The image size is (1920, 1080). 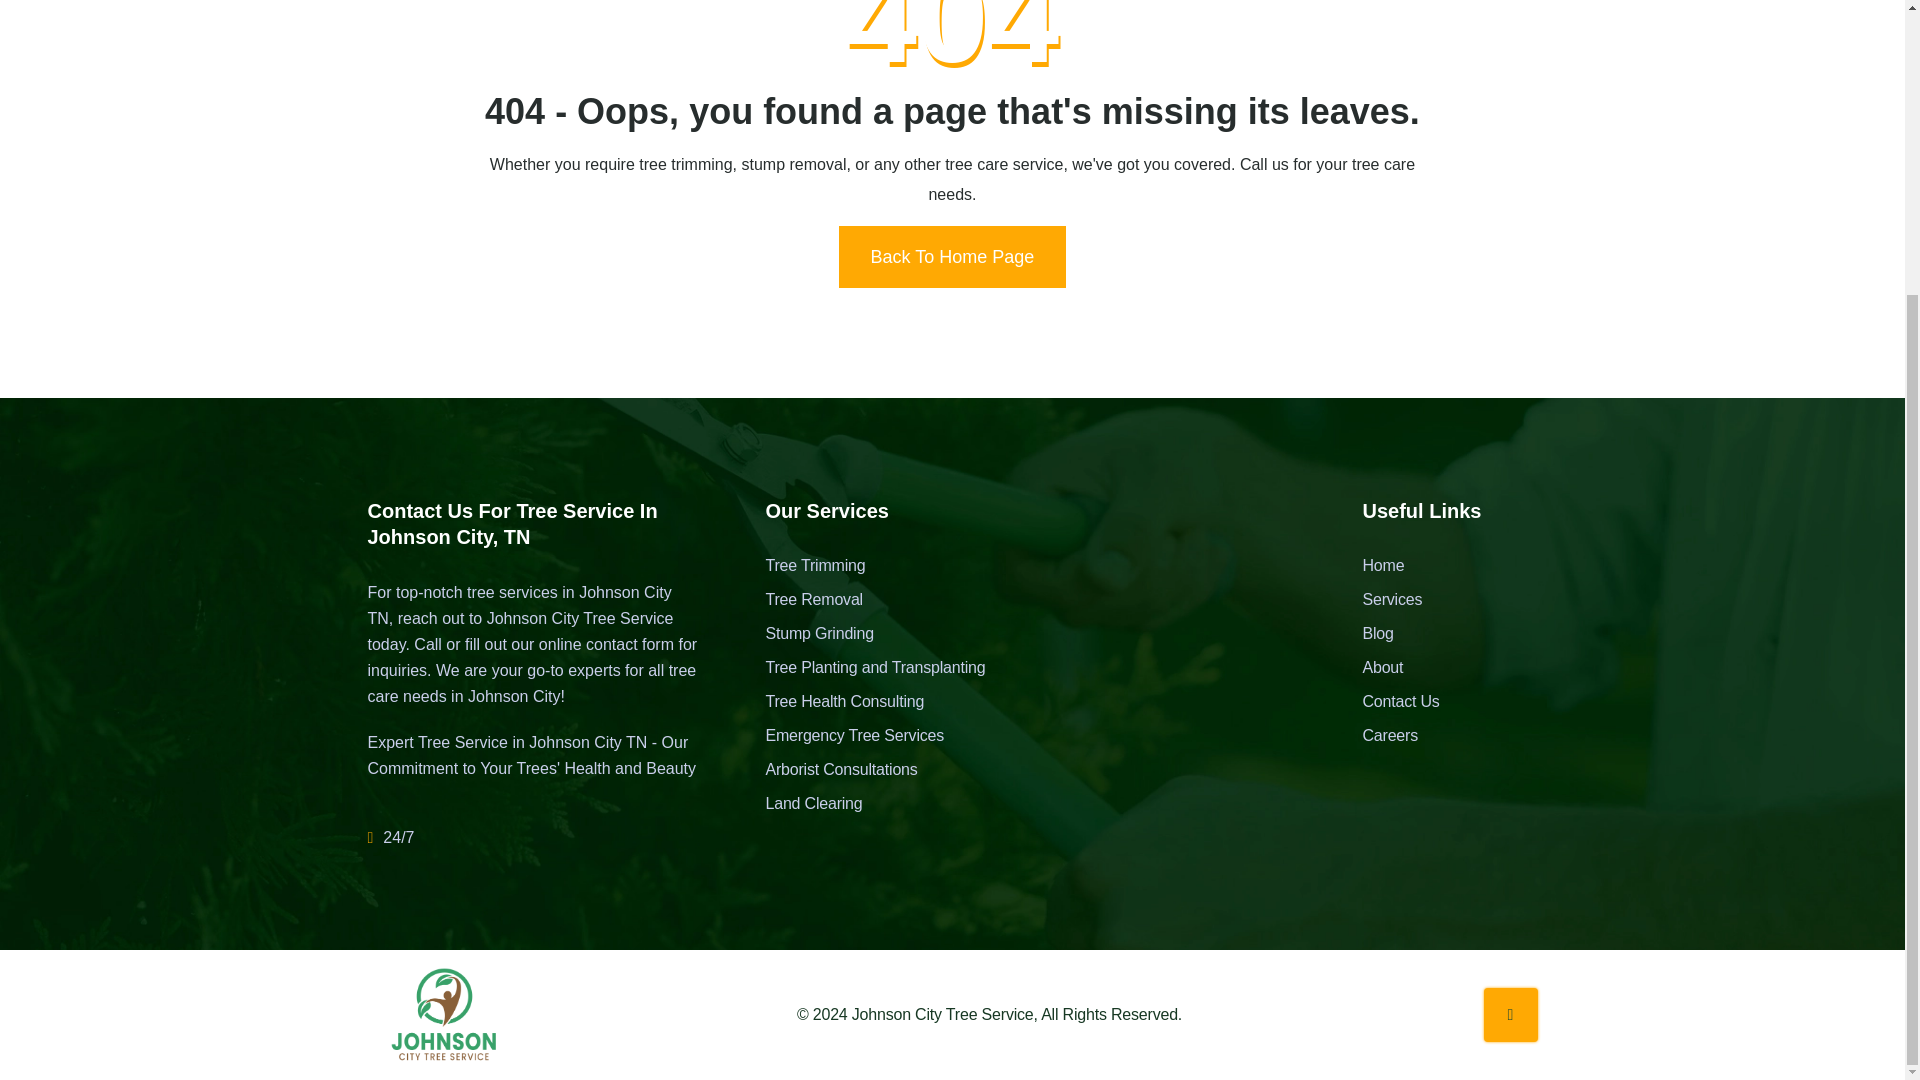 I want to click on online contact form, so click(x=606, y=644).